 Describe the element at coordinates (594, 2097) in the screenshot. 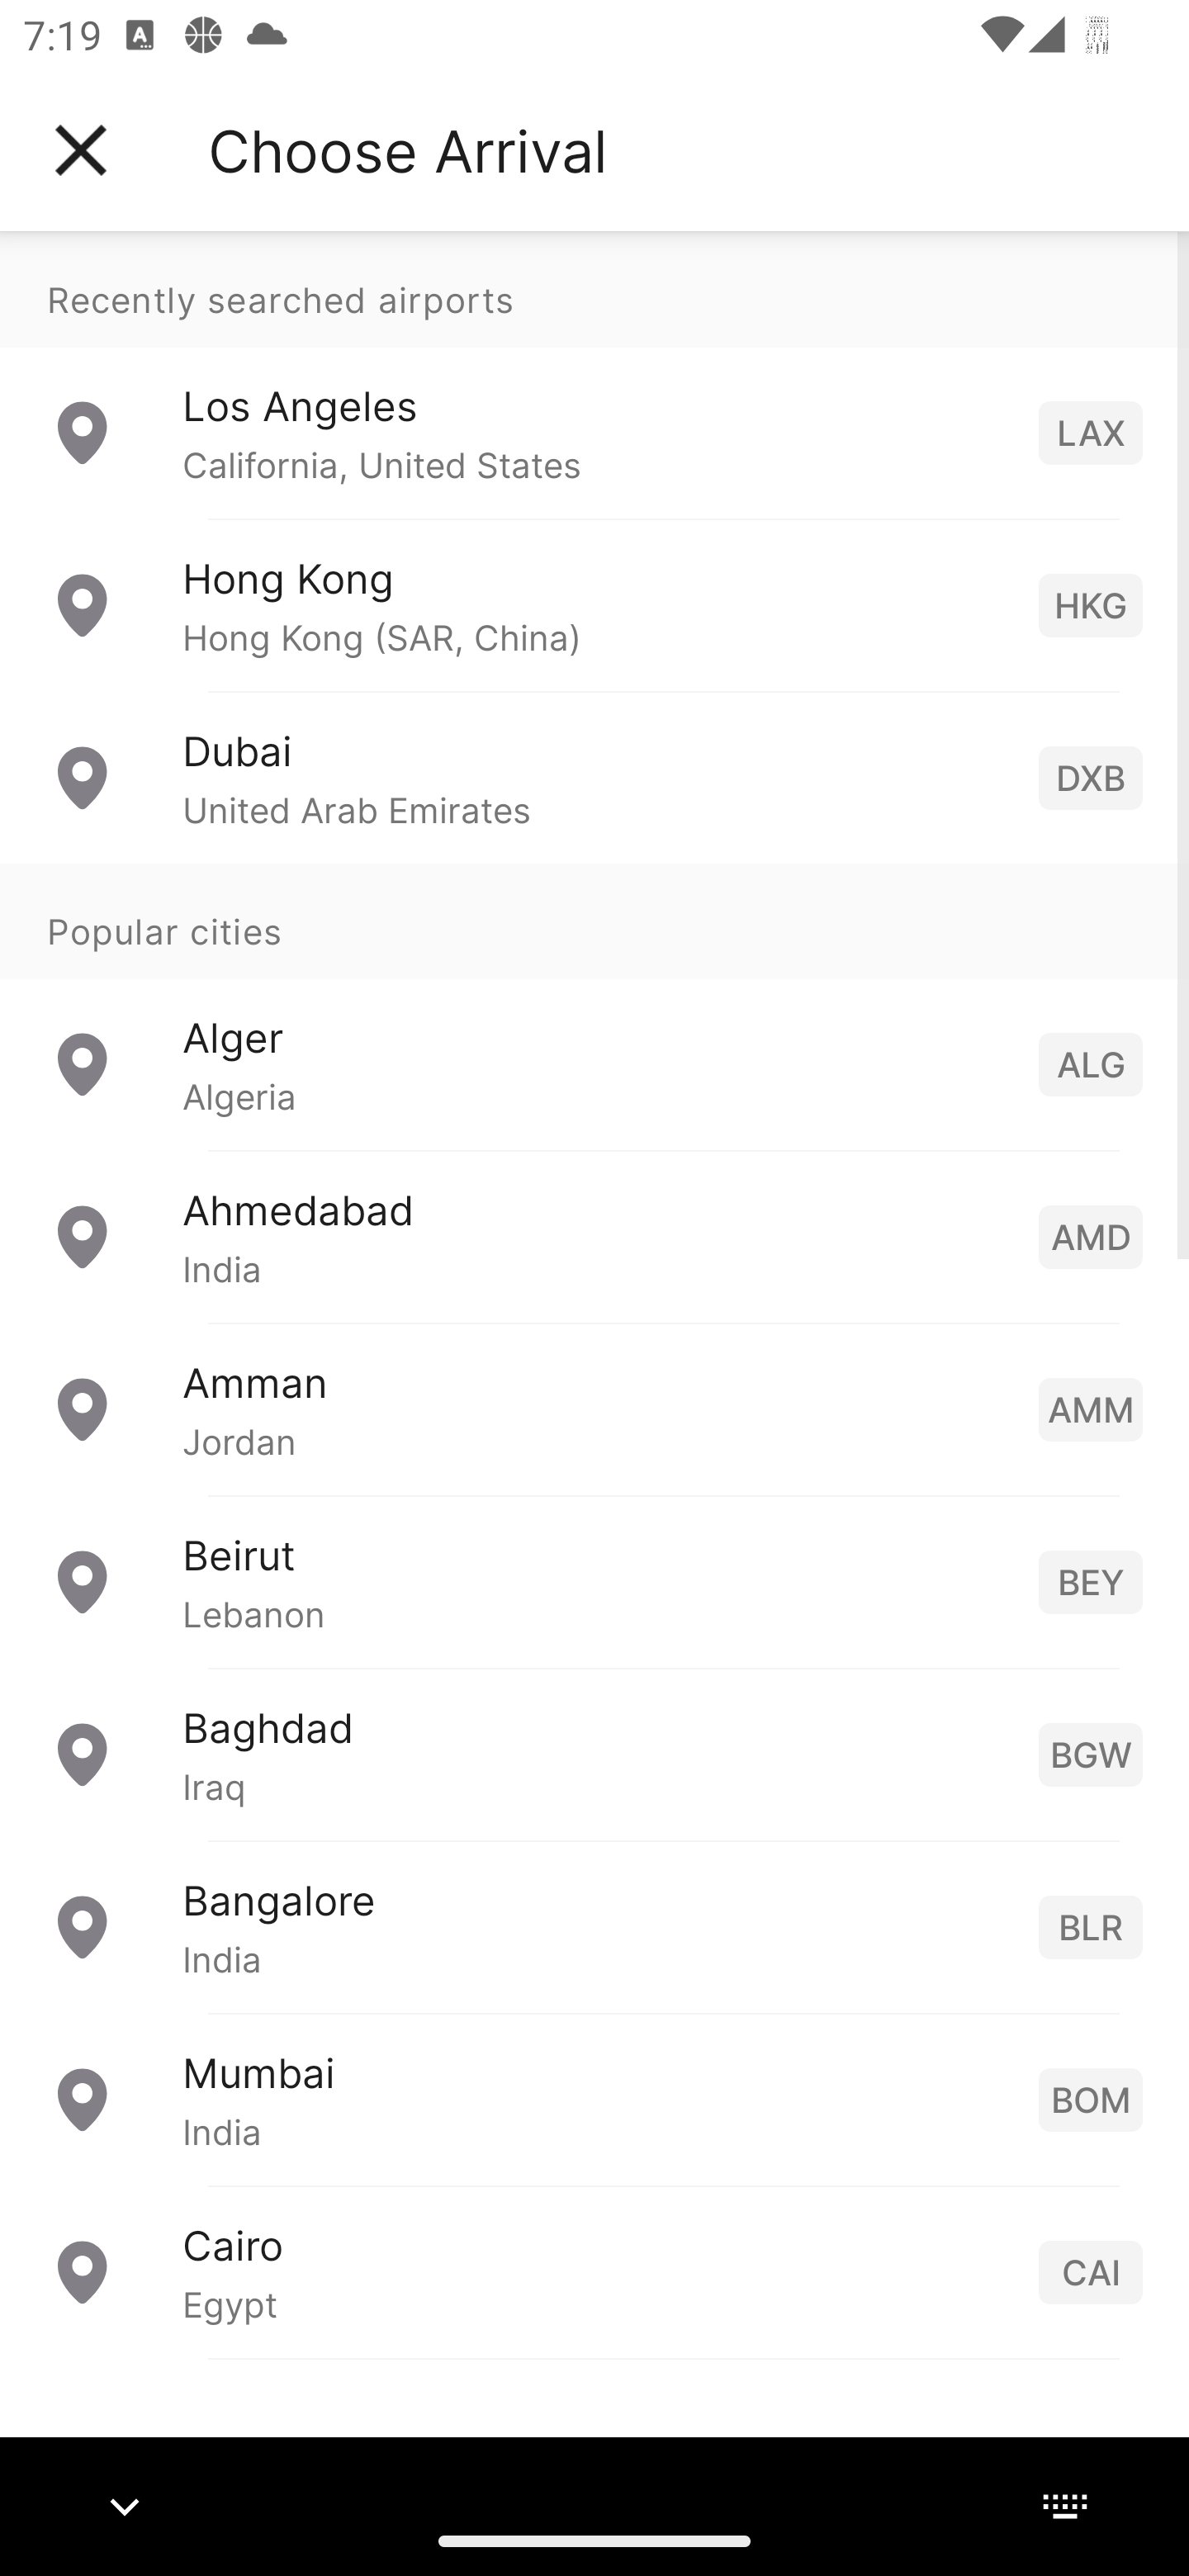

I see `Mumbai India BOM` at that location.